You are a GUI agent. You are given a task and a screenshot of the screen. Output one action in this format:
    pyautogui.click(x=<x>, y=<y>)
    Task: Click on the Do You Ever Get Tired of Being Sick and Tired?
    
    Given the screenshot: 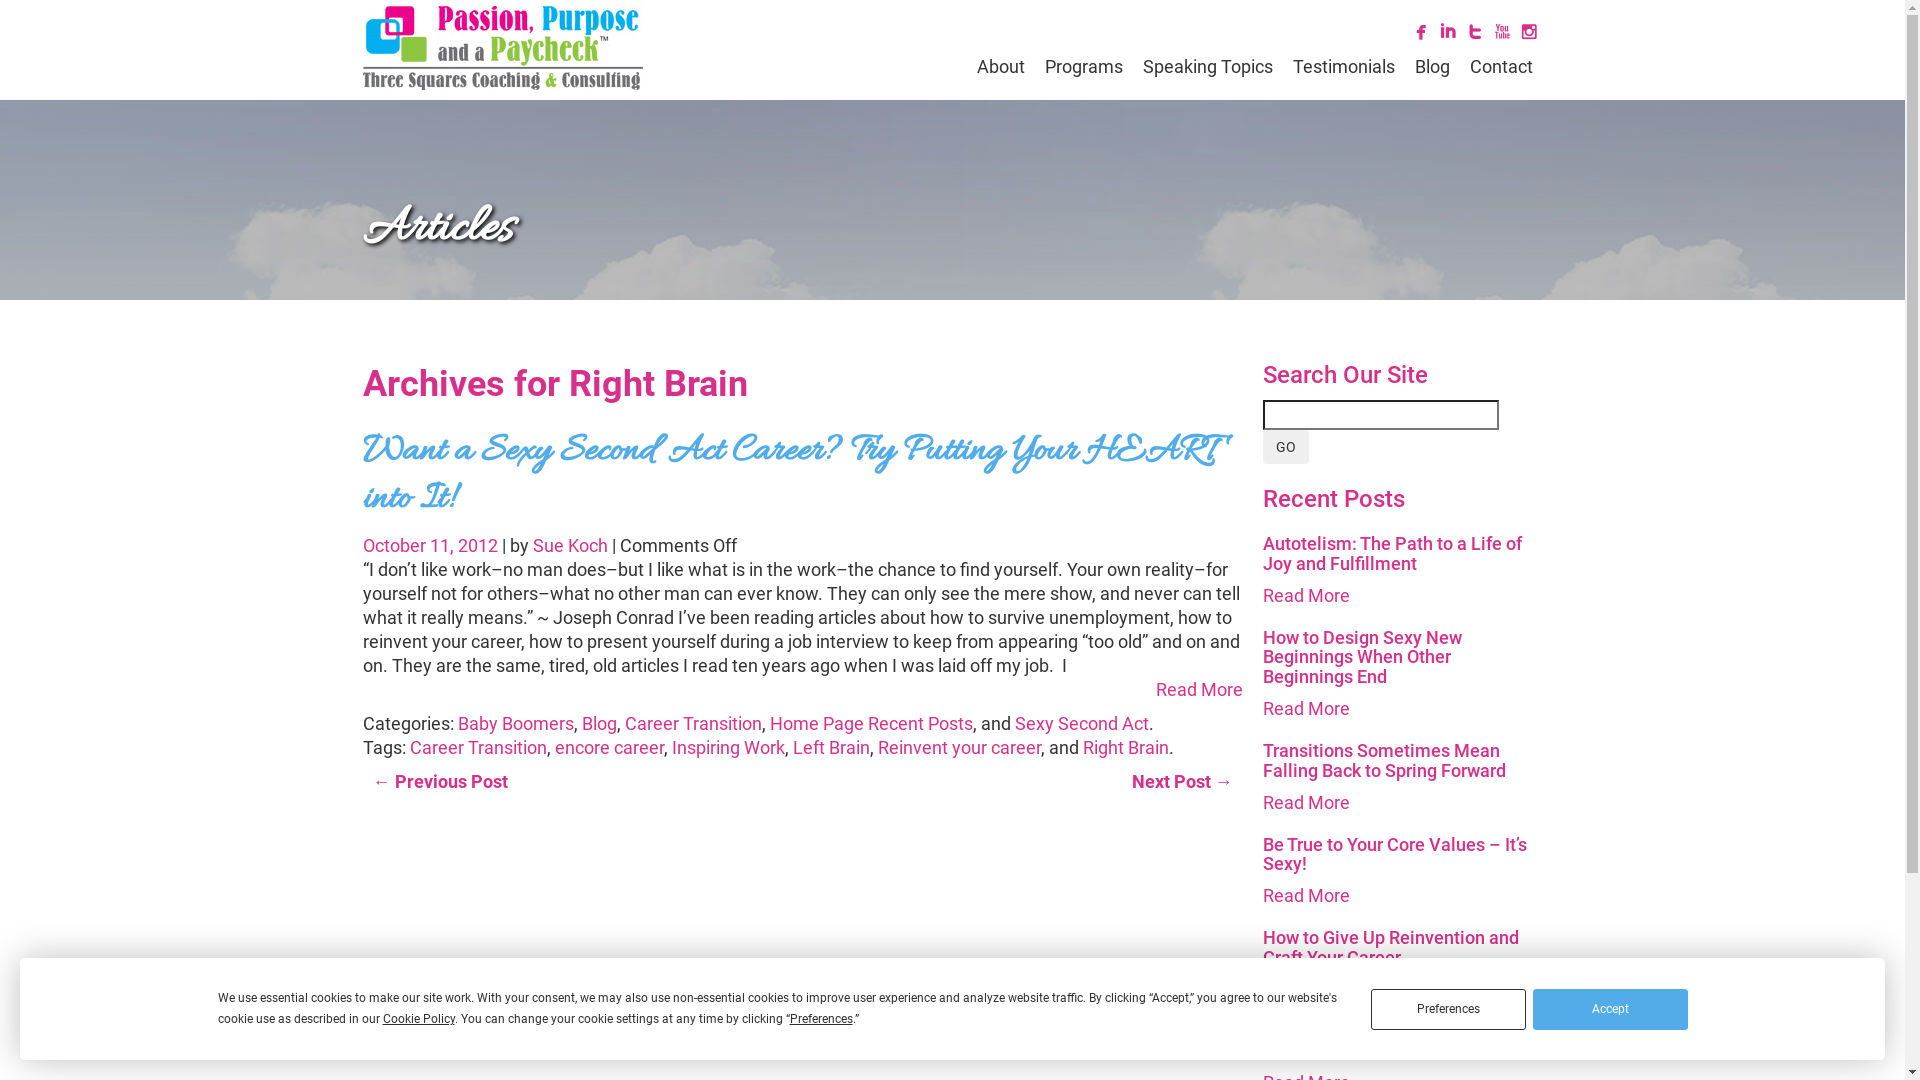 What is the action you would take?
    pyautogui.click(x=1402, y=1042)
    